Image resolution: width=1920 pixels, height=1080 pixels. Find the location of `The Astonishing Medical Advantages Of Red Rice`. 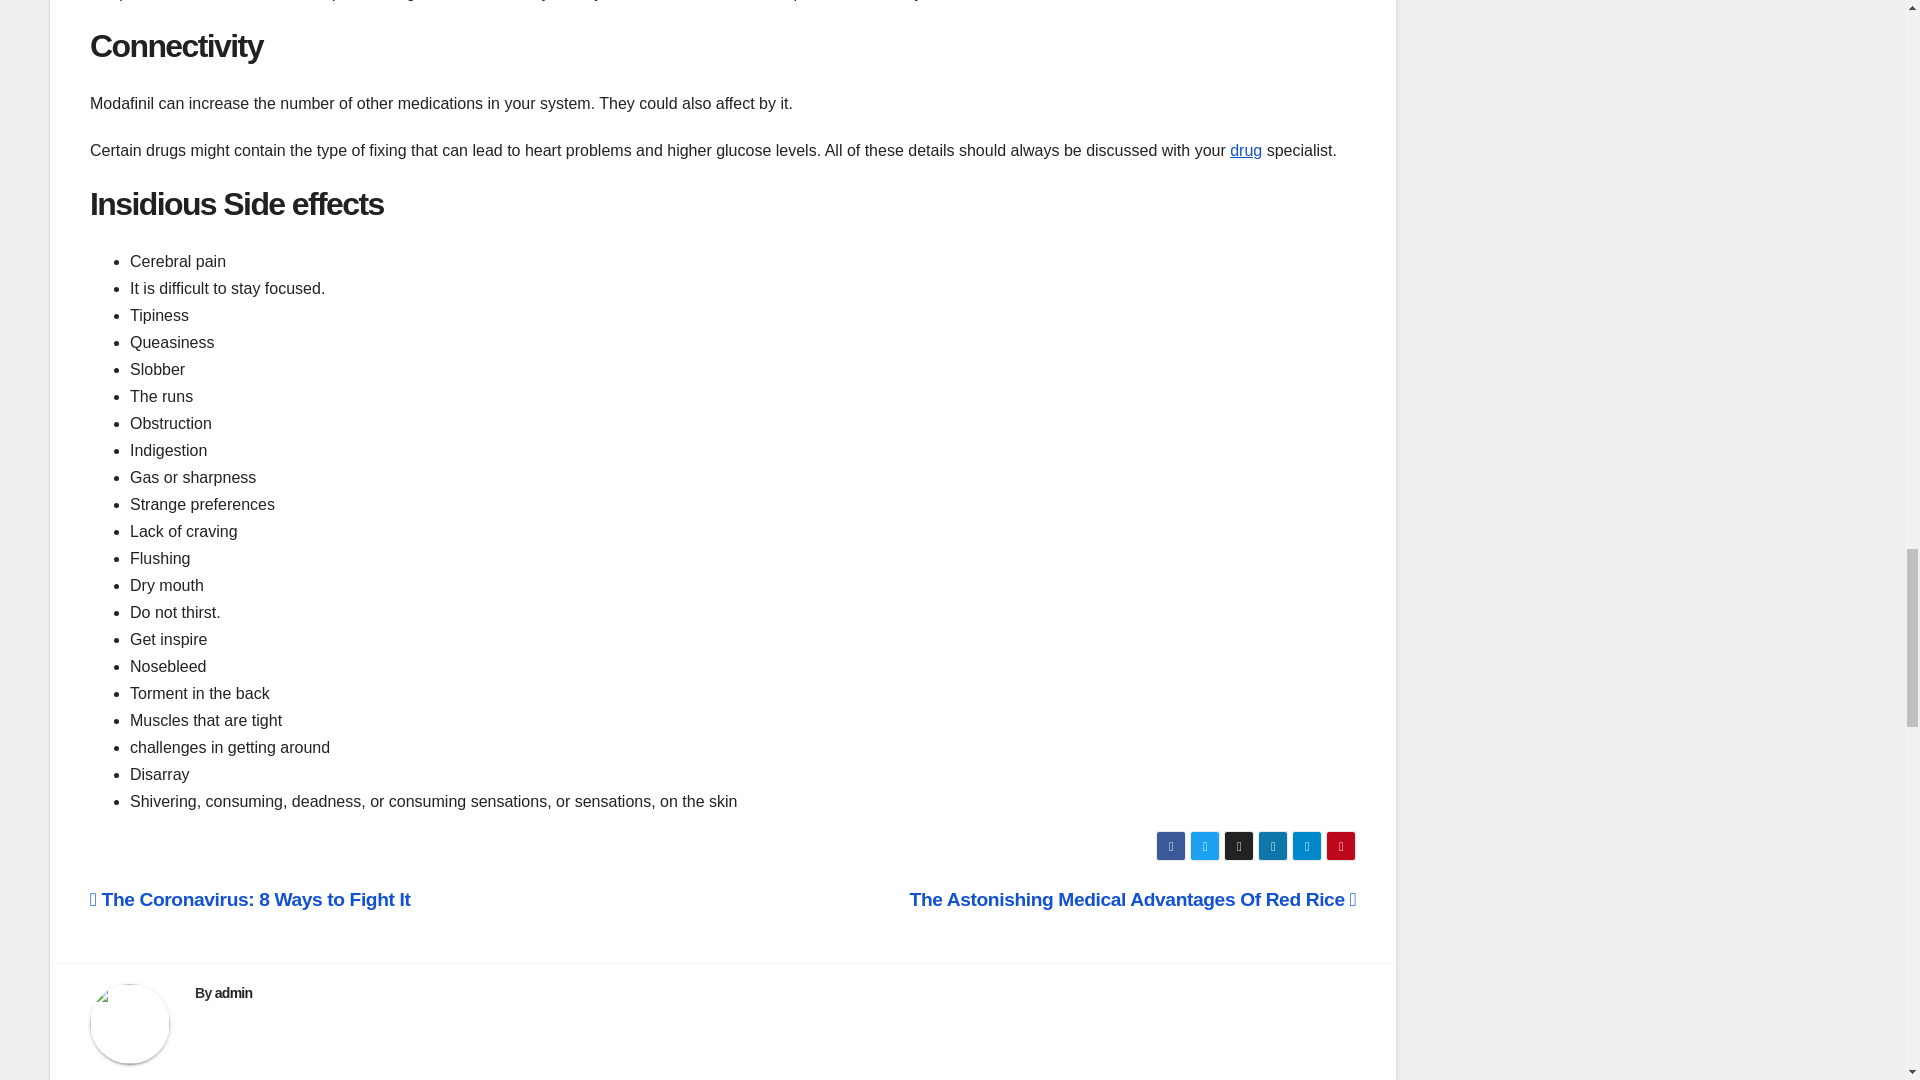

The Astonishing Medical Advantages Of Red Rice is located at coordinates (1134, 899).